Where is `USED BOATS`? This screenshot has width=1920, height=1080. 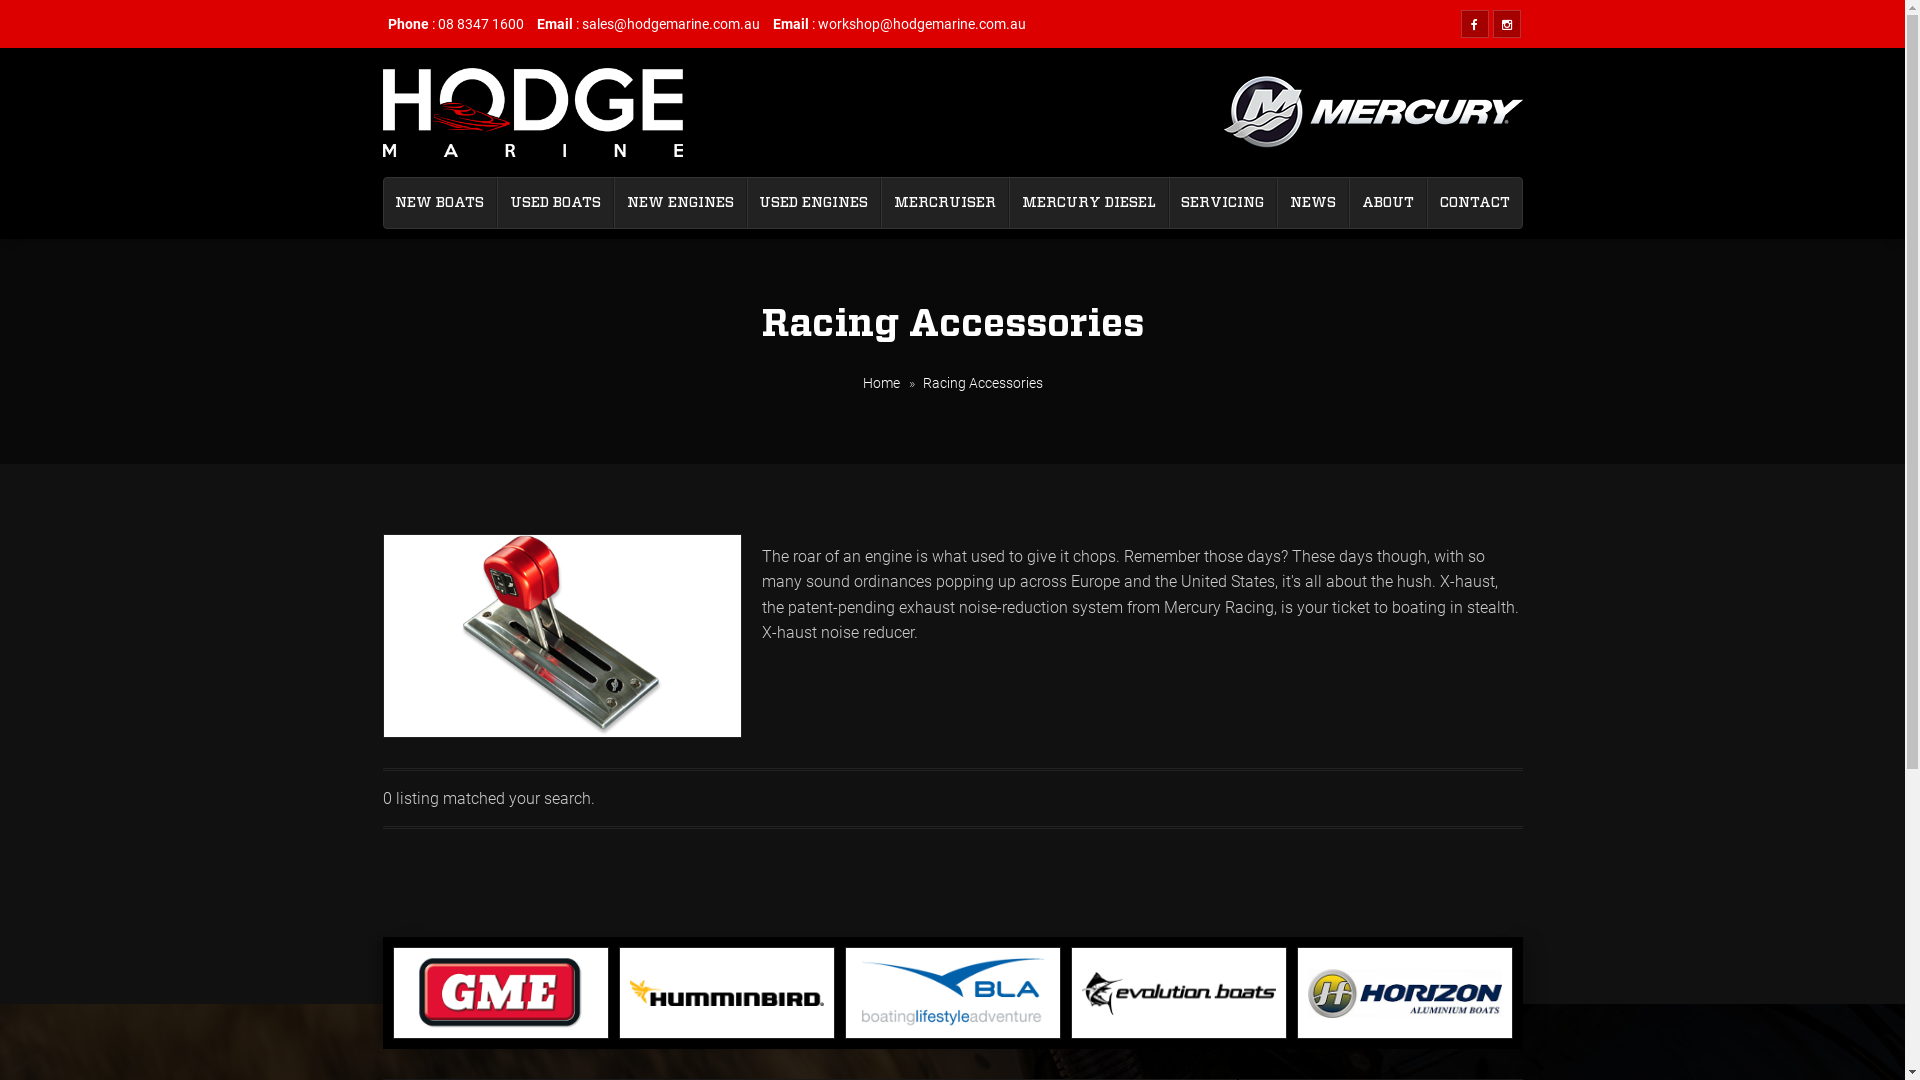
USED BOATS is located at coordinates (556, 203).